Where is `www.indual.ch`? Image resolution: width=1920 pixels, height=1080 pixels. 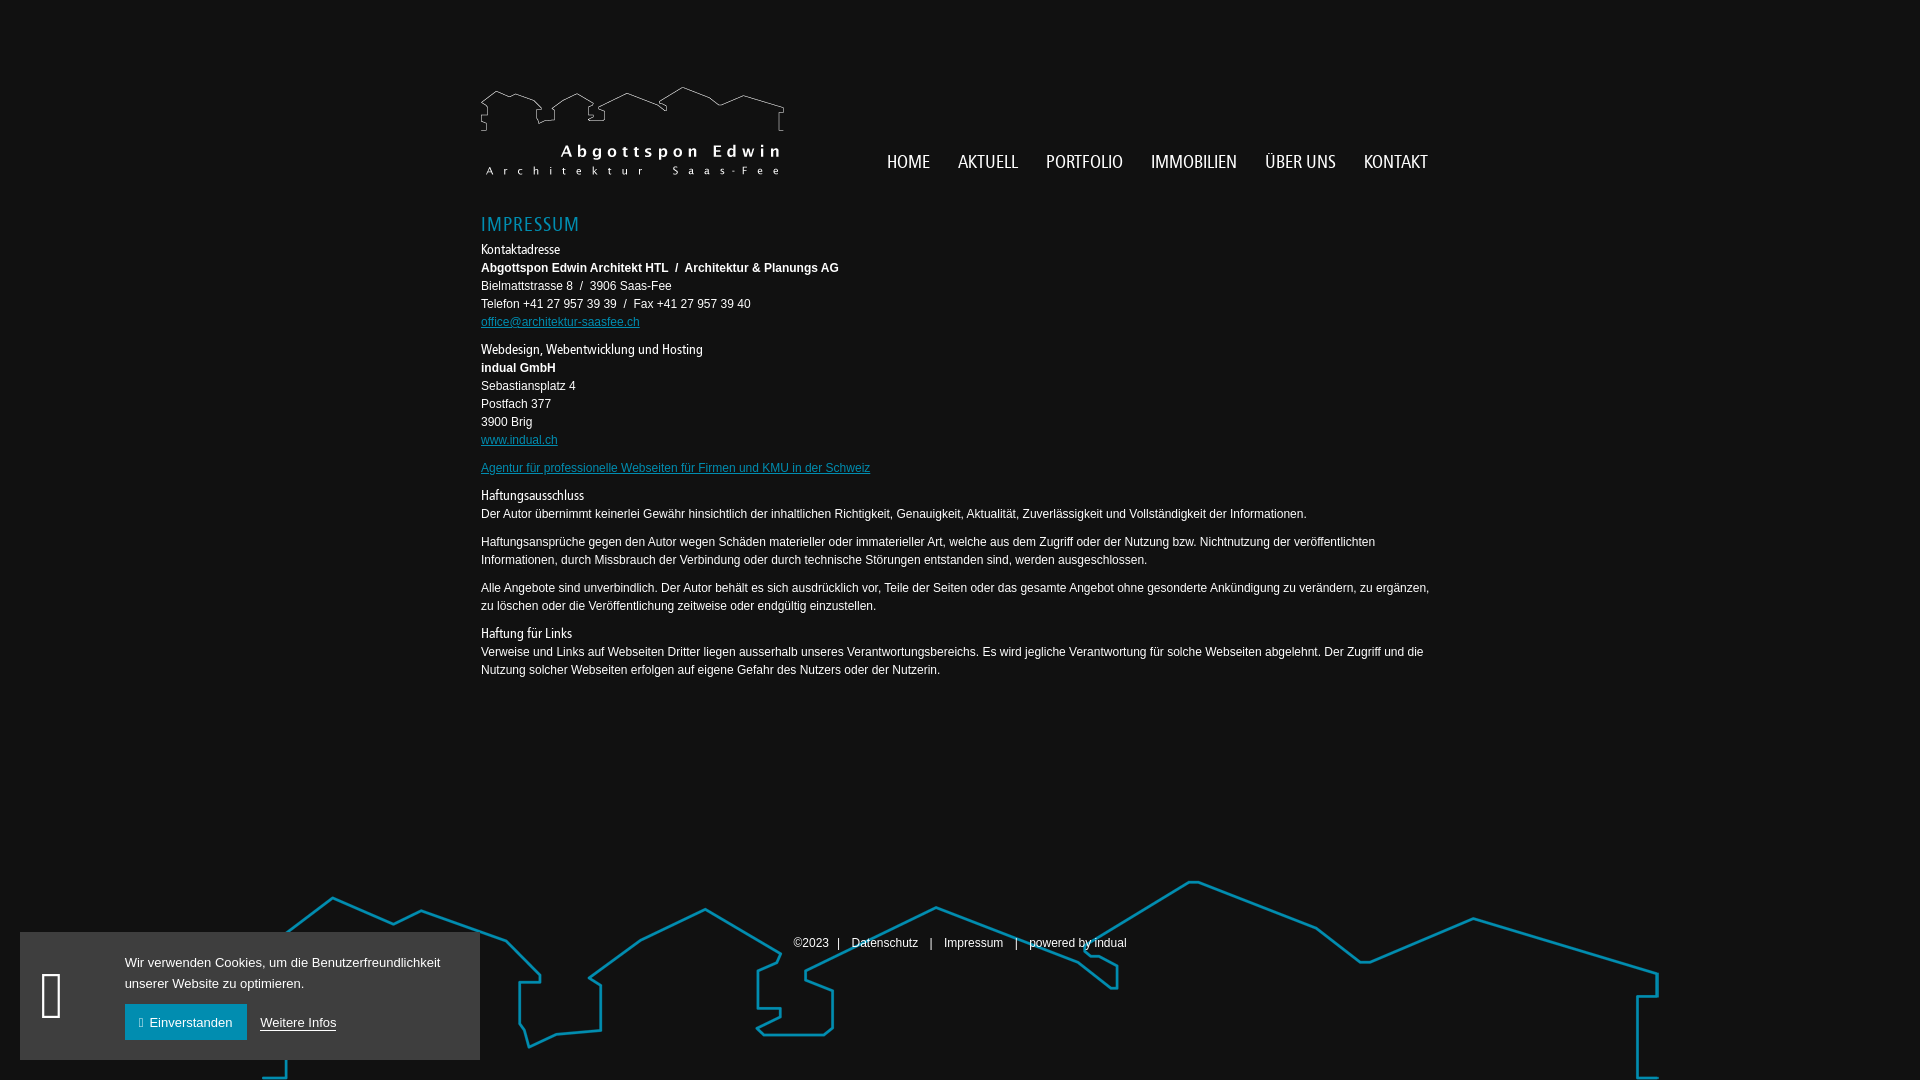
www.indual.ch is located at coordinates (520, 440).